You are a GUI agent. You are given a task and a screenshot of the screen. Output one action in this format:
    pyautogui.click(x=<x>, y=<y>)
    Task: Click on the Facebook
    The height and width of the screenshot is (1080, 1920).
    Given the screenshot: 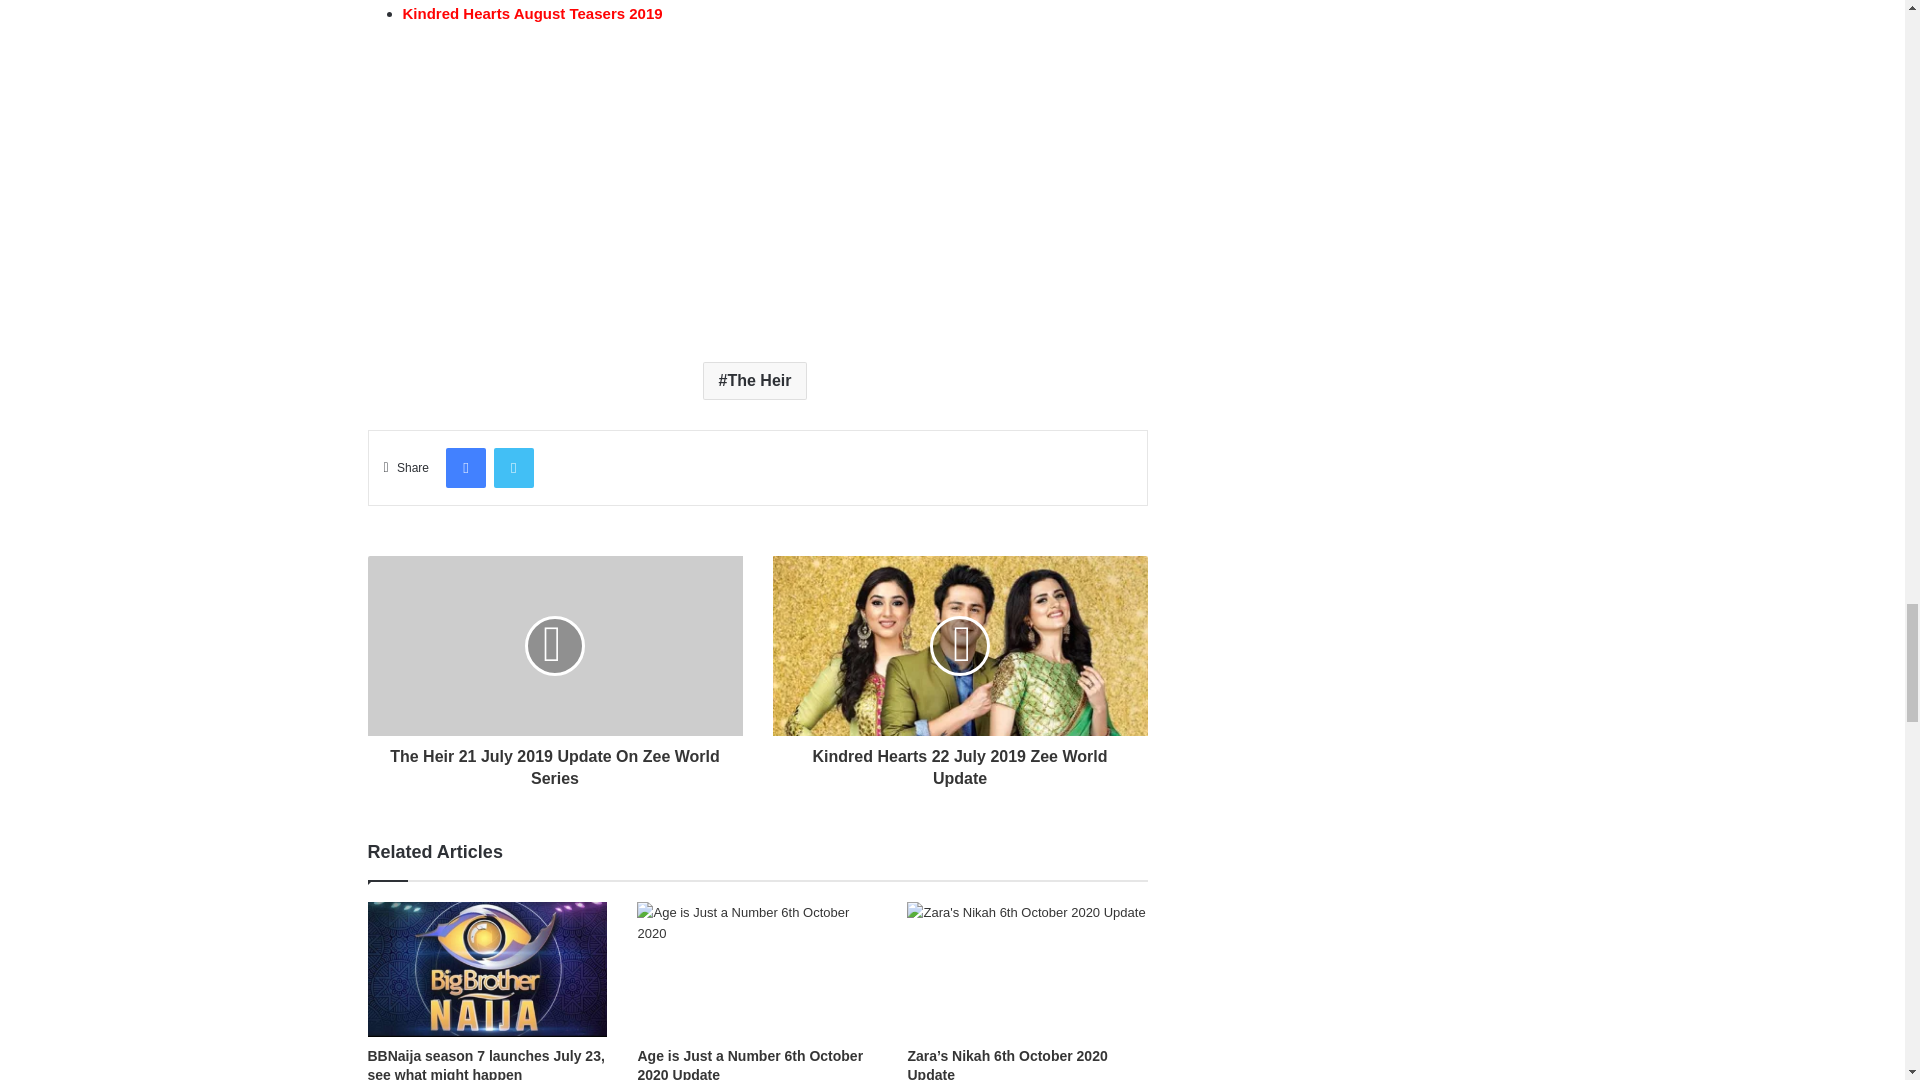 What is the action you would take?
    pyautogui.click(x=465, y=468)
    